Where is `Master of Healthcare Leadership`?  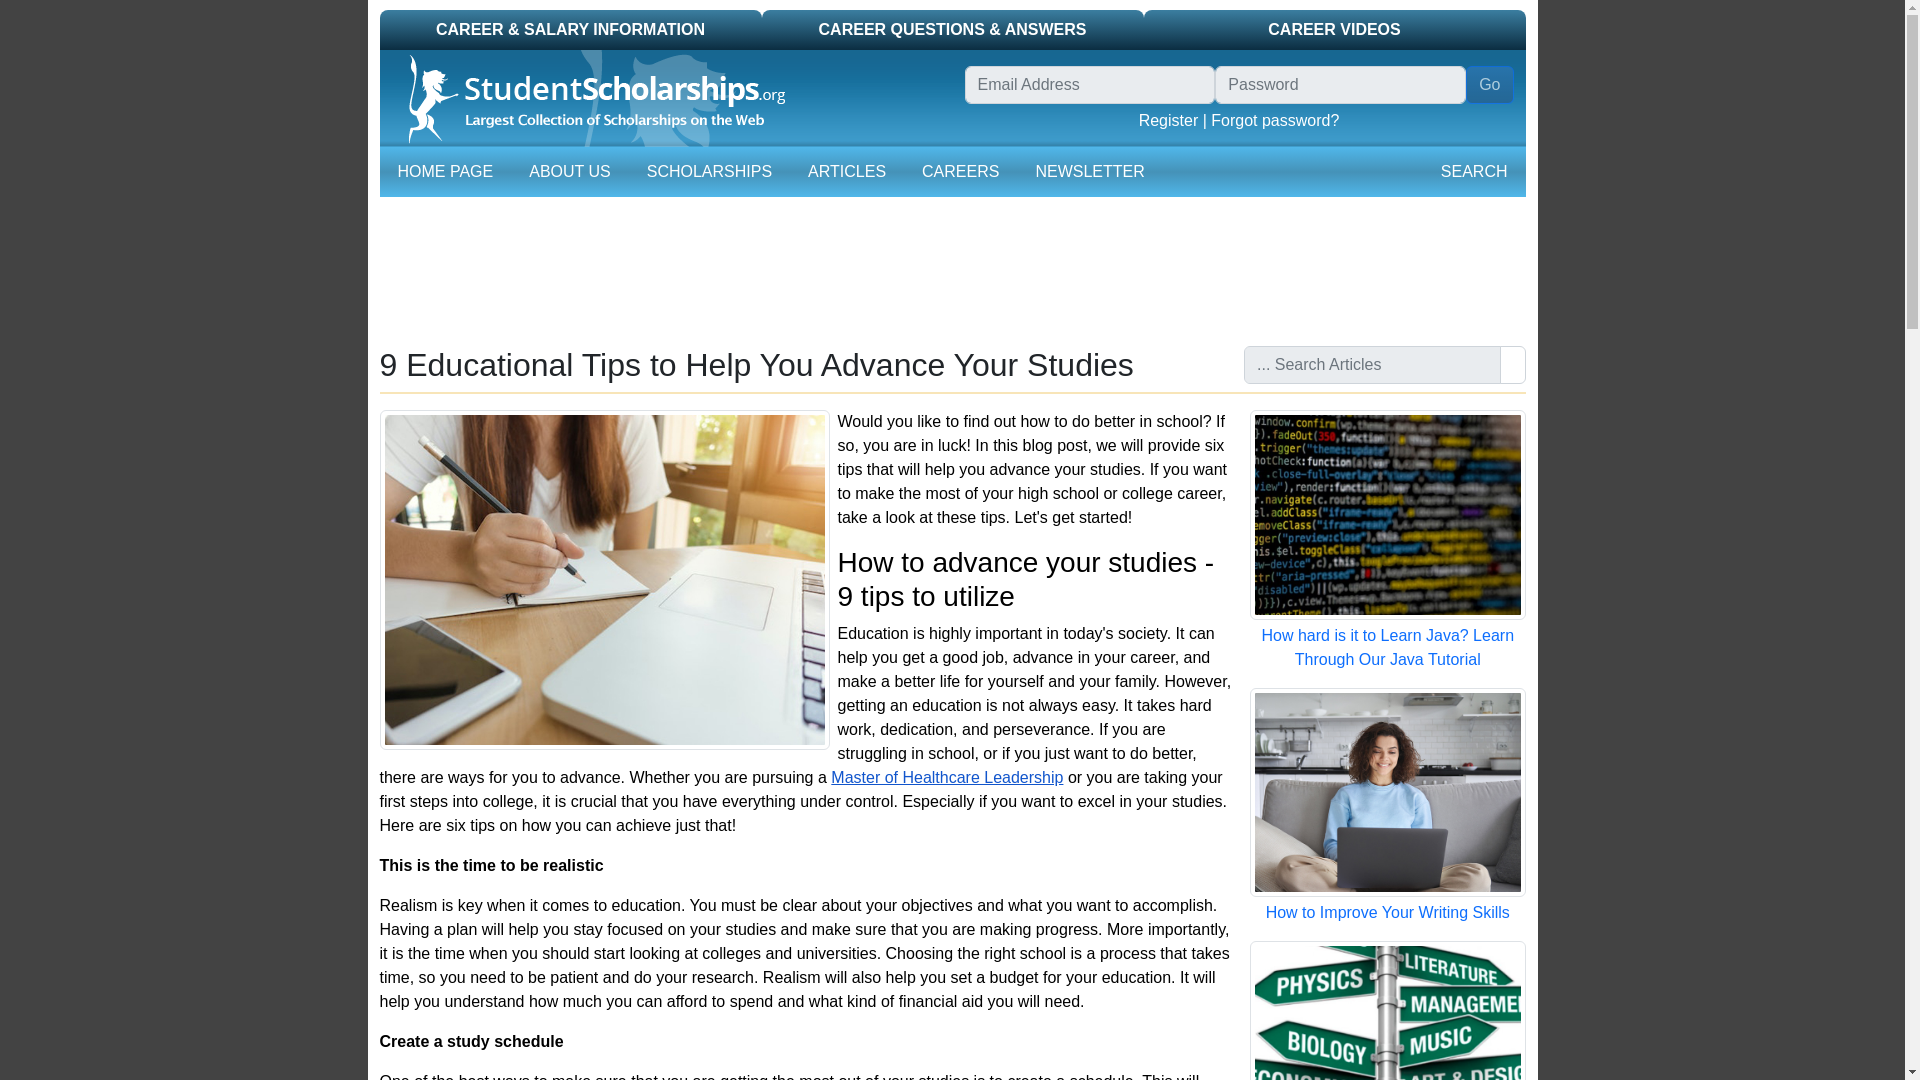 Master of Healthcare Leadership is located at coordinates (947, 777).